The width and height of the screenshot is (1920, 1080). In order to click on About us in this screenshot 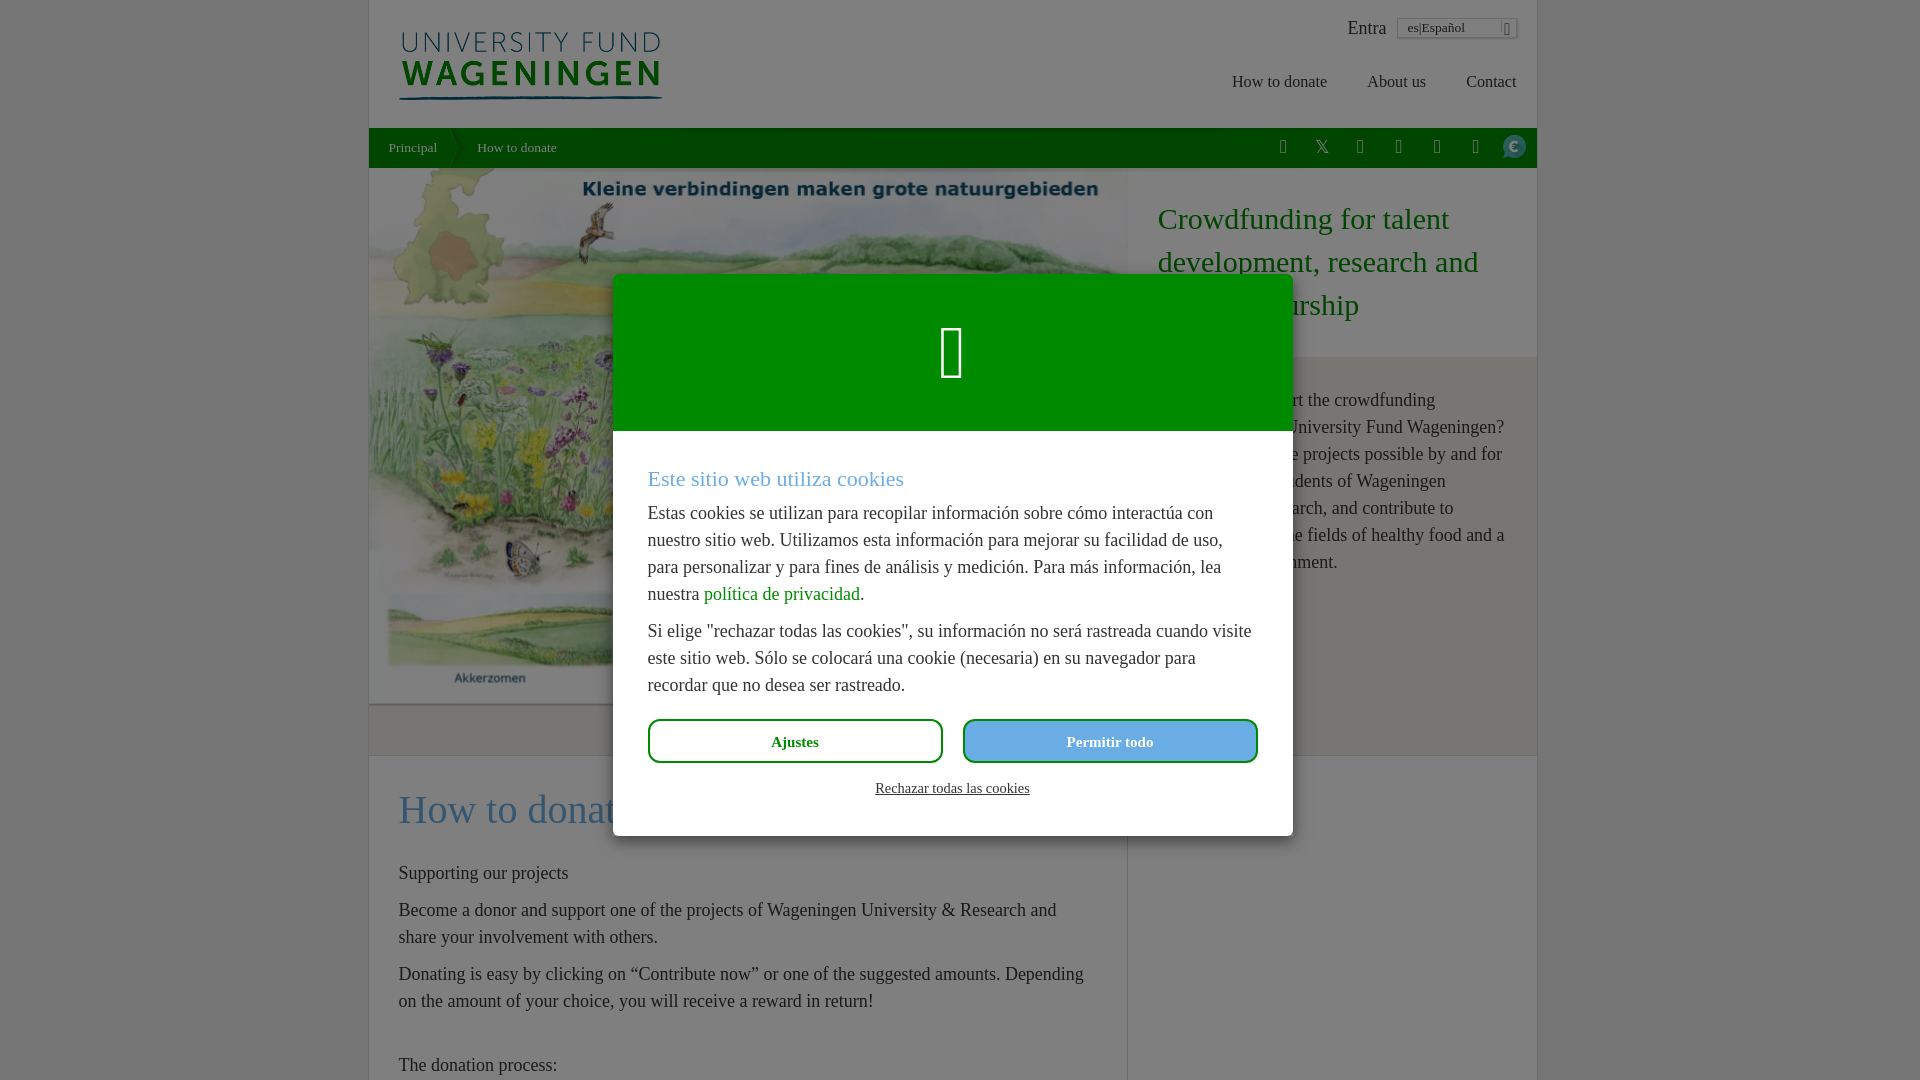, I will do `click(1396, 82)`.